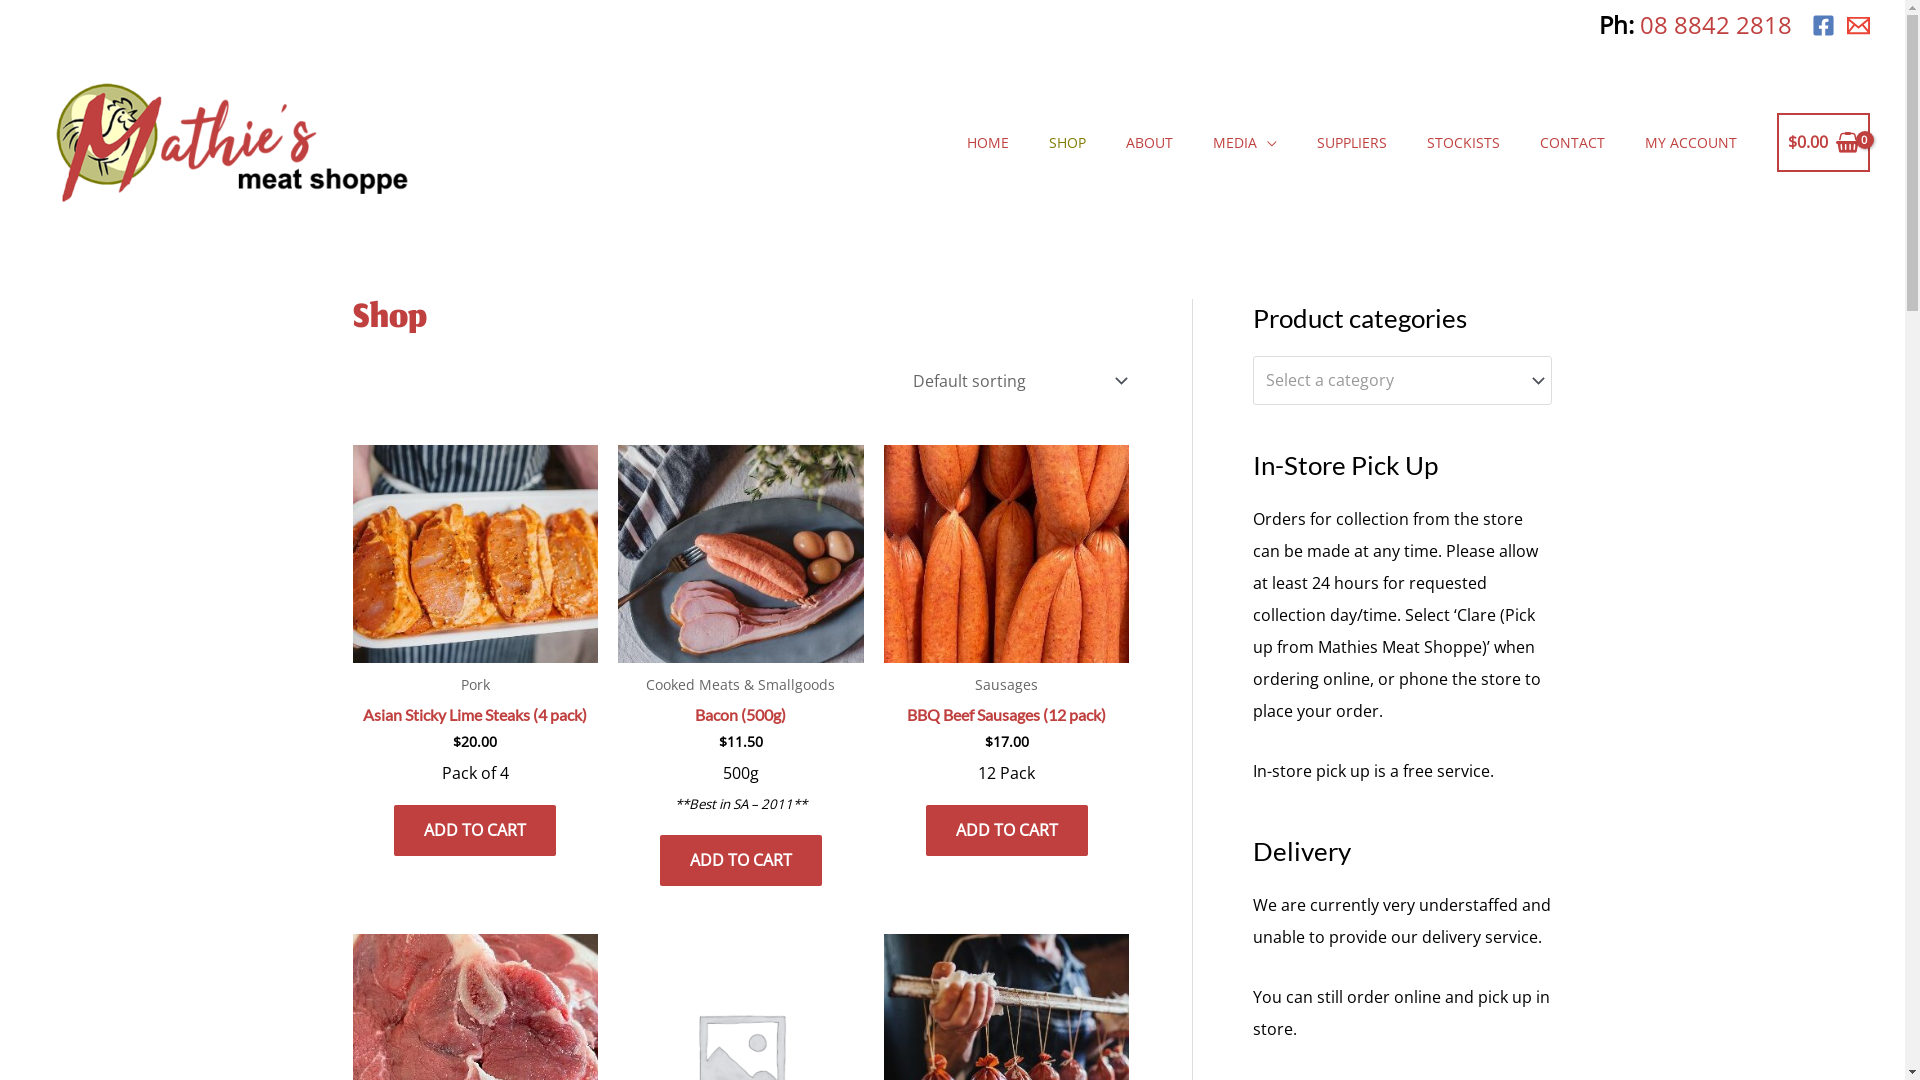 Image resolution: width=1920 pixels, height=1080 pixels. What do you see at coordinates (1245, 143) in the screenshot?
I see `MEDIA` at bounding box center [1245, 143].